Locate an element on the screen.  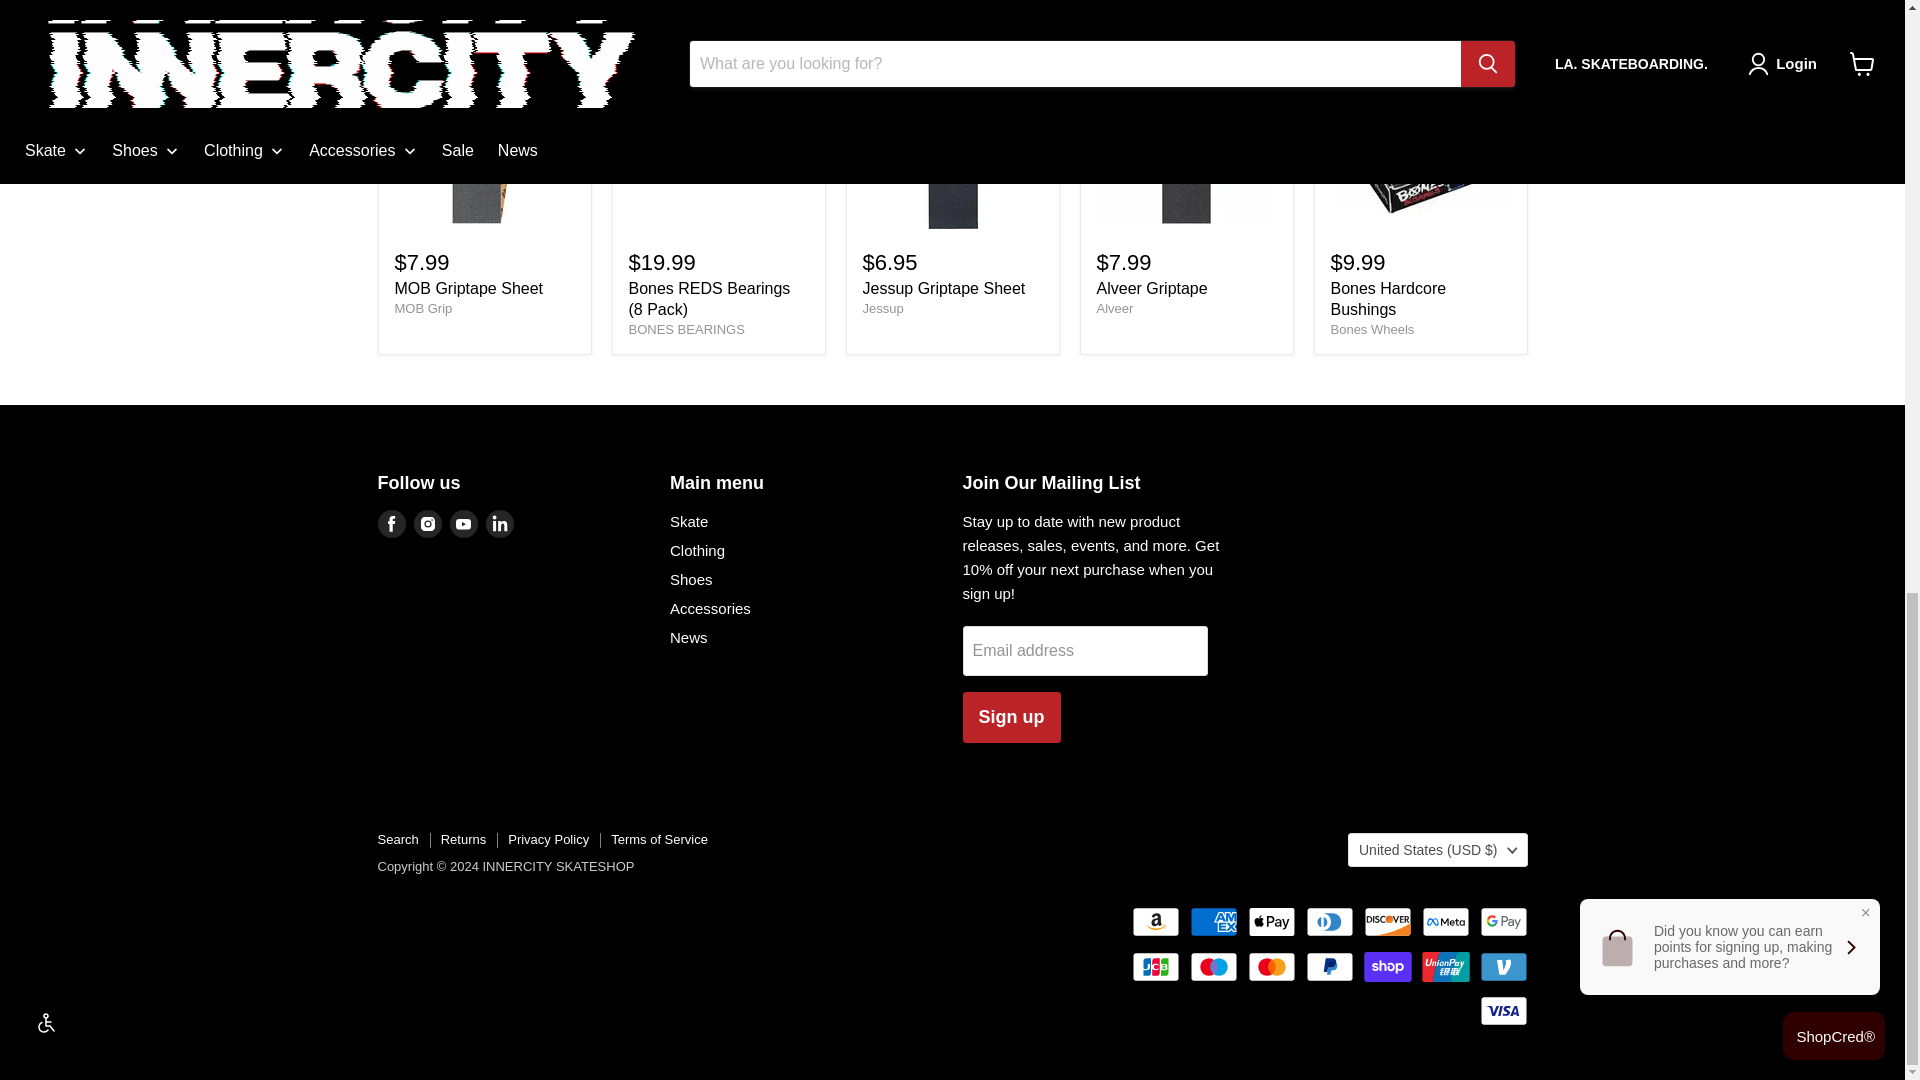
Facebook is located at coordinates (392, 523).